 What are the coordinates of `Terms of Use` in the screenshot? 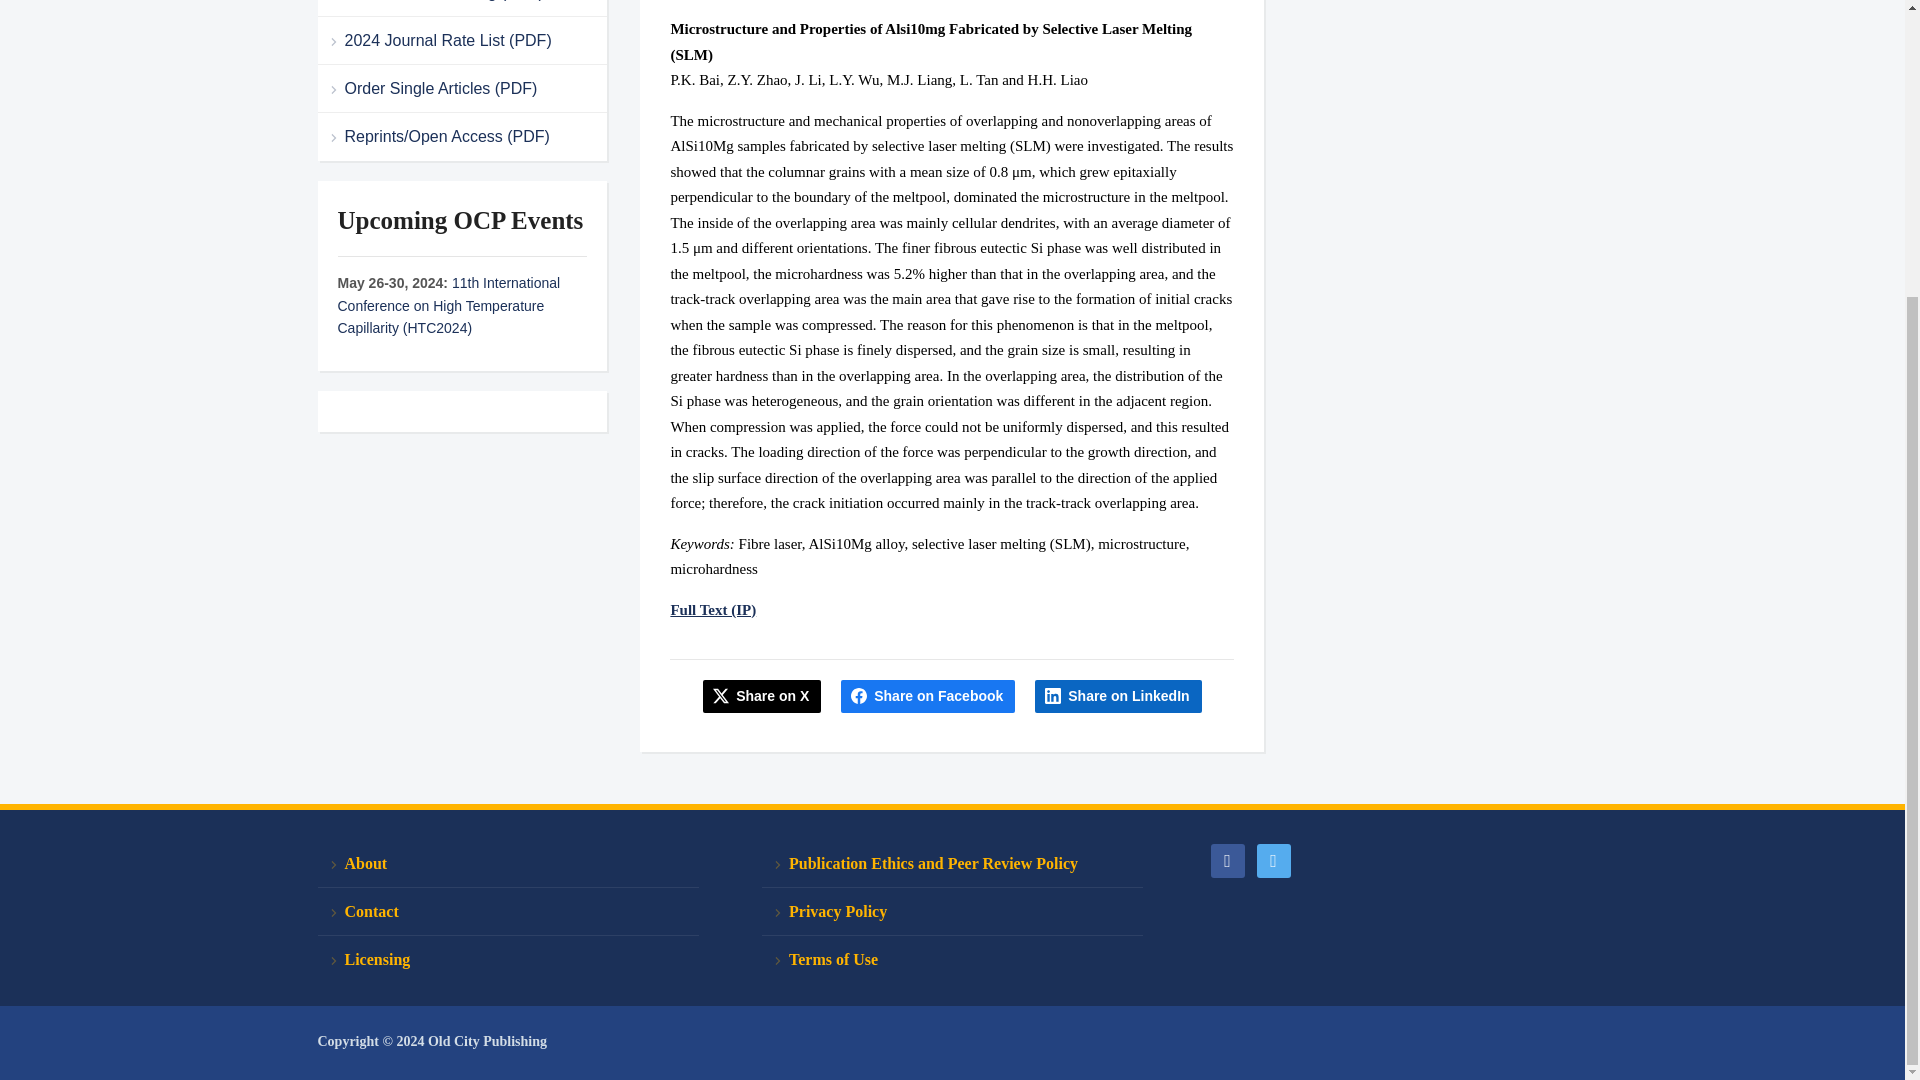 It's located at (952, 959).